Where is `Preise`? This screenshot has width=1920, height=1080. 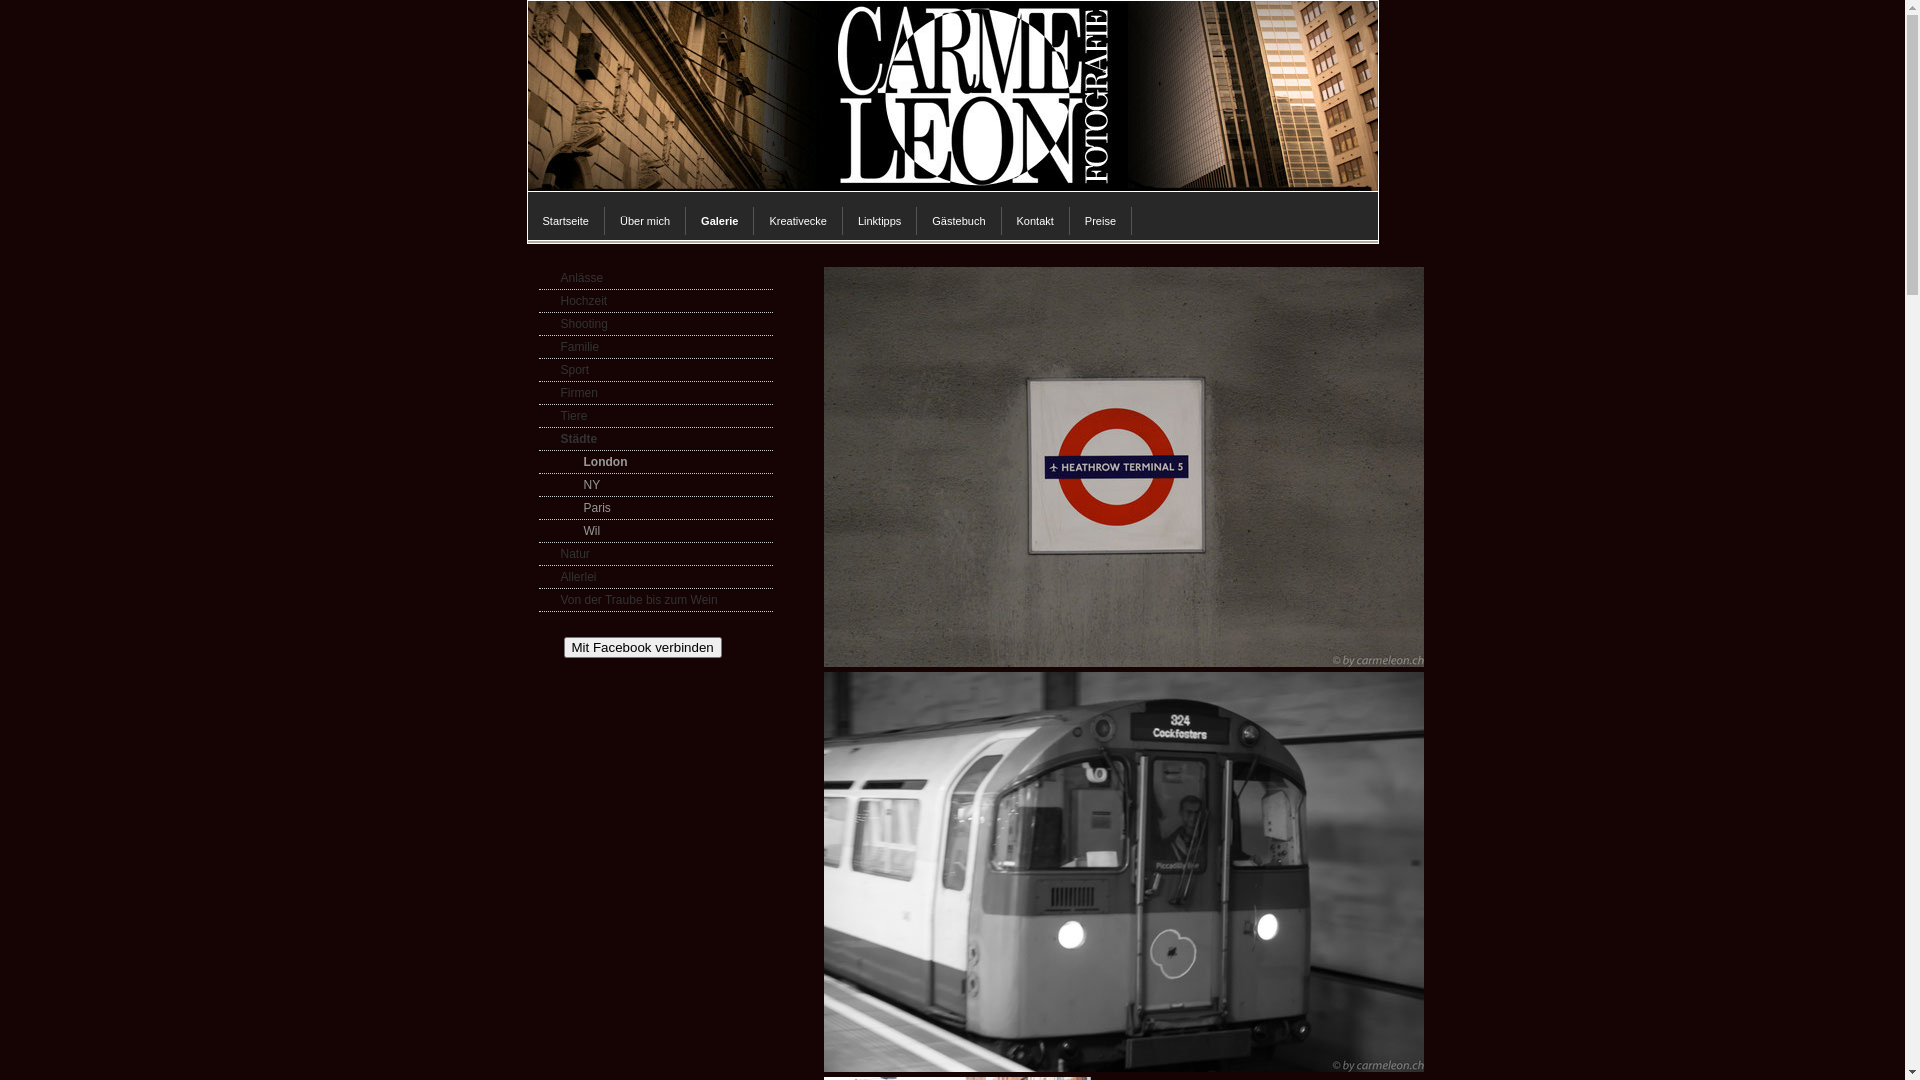 Preise is located at coordinates (1101, 221).